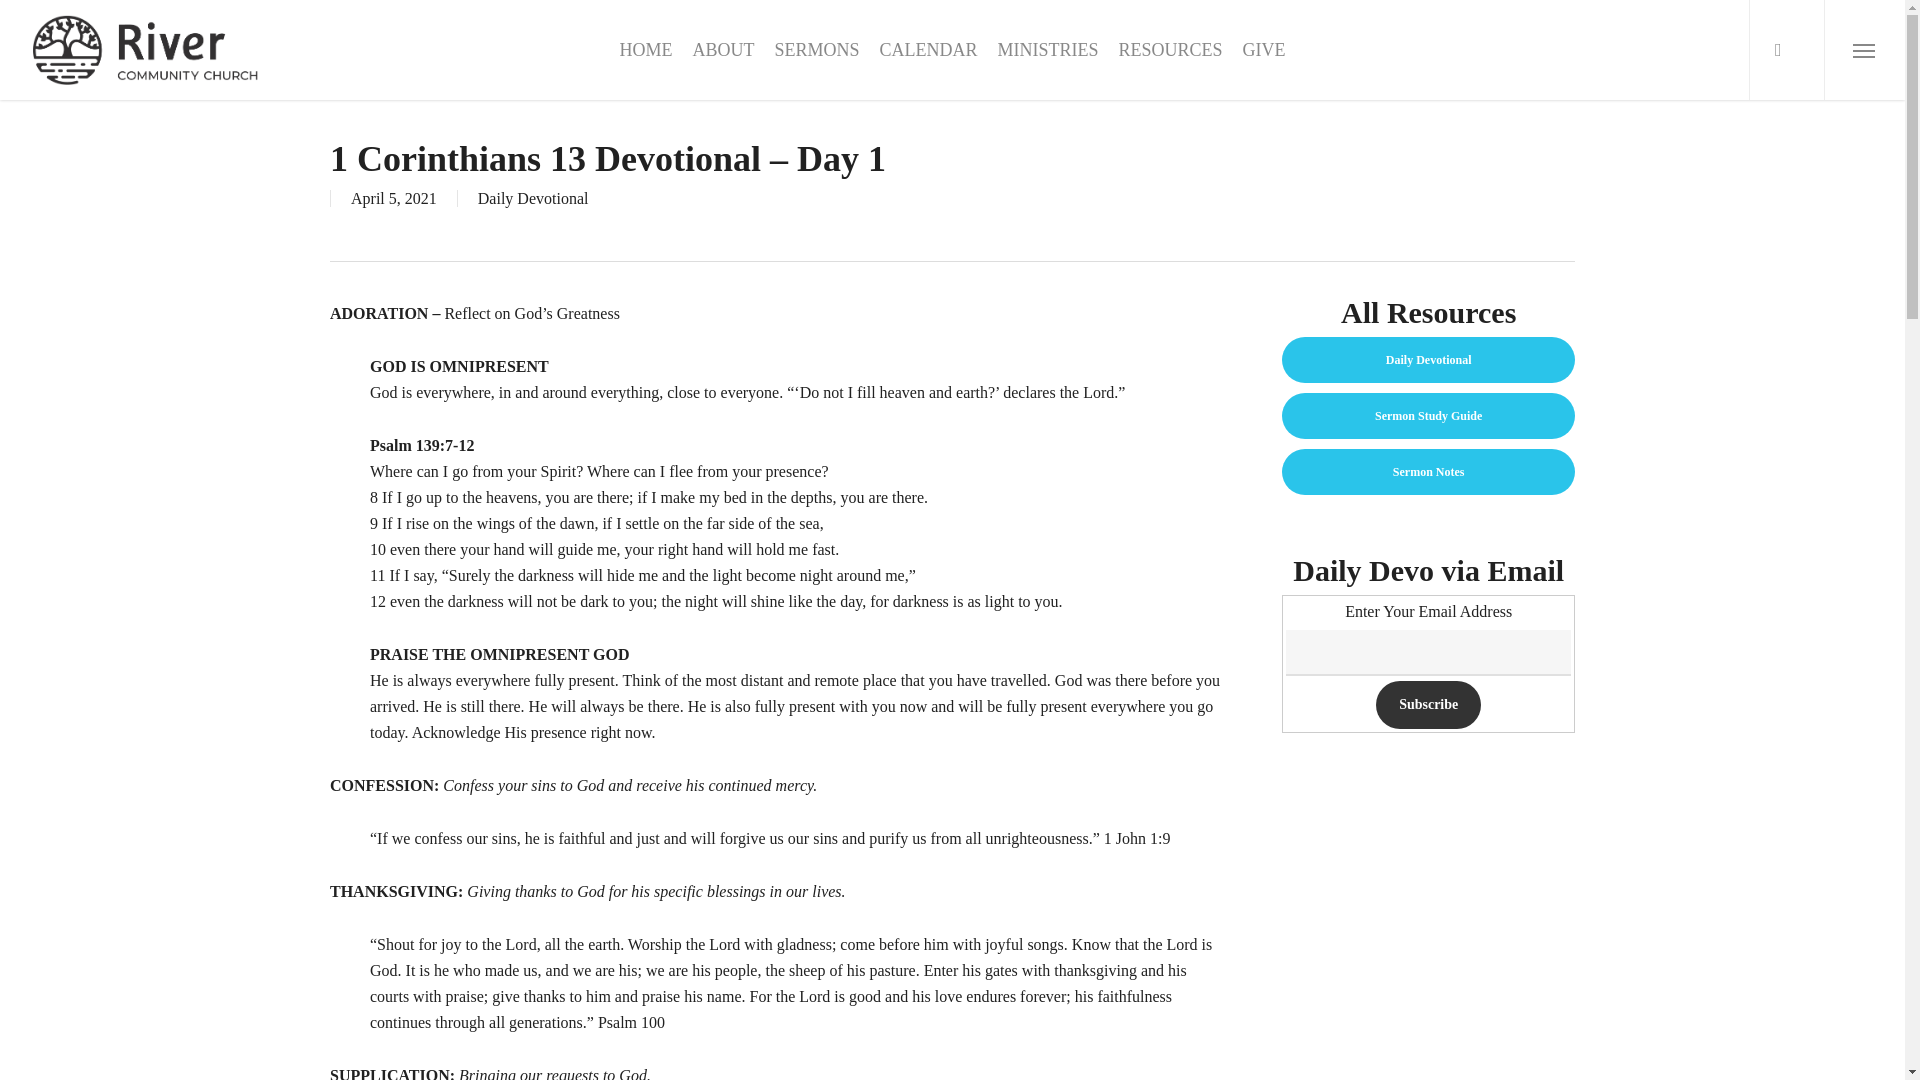 The height and width of the screenshot is (1080, 1920). Describe the element at coordinates (1264, 50) in the screenshot. I see `GIVE` at that location.